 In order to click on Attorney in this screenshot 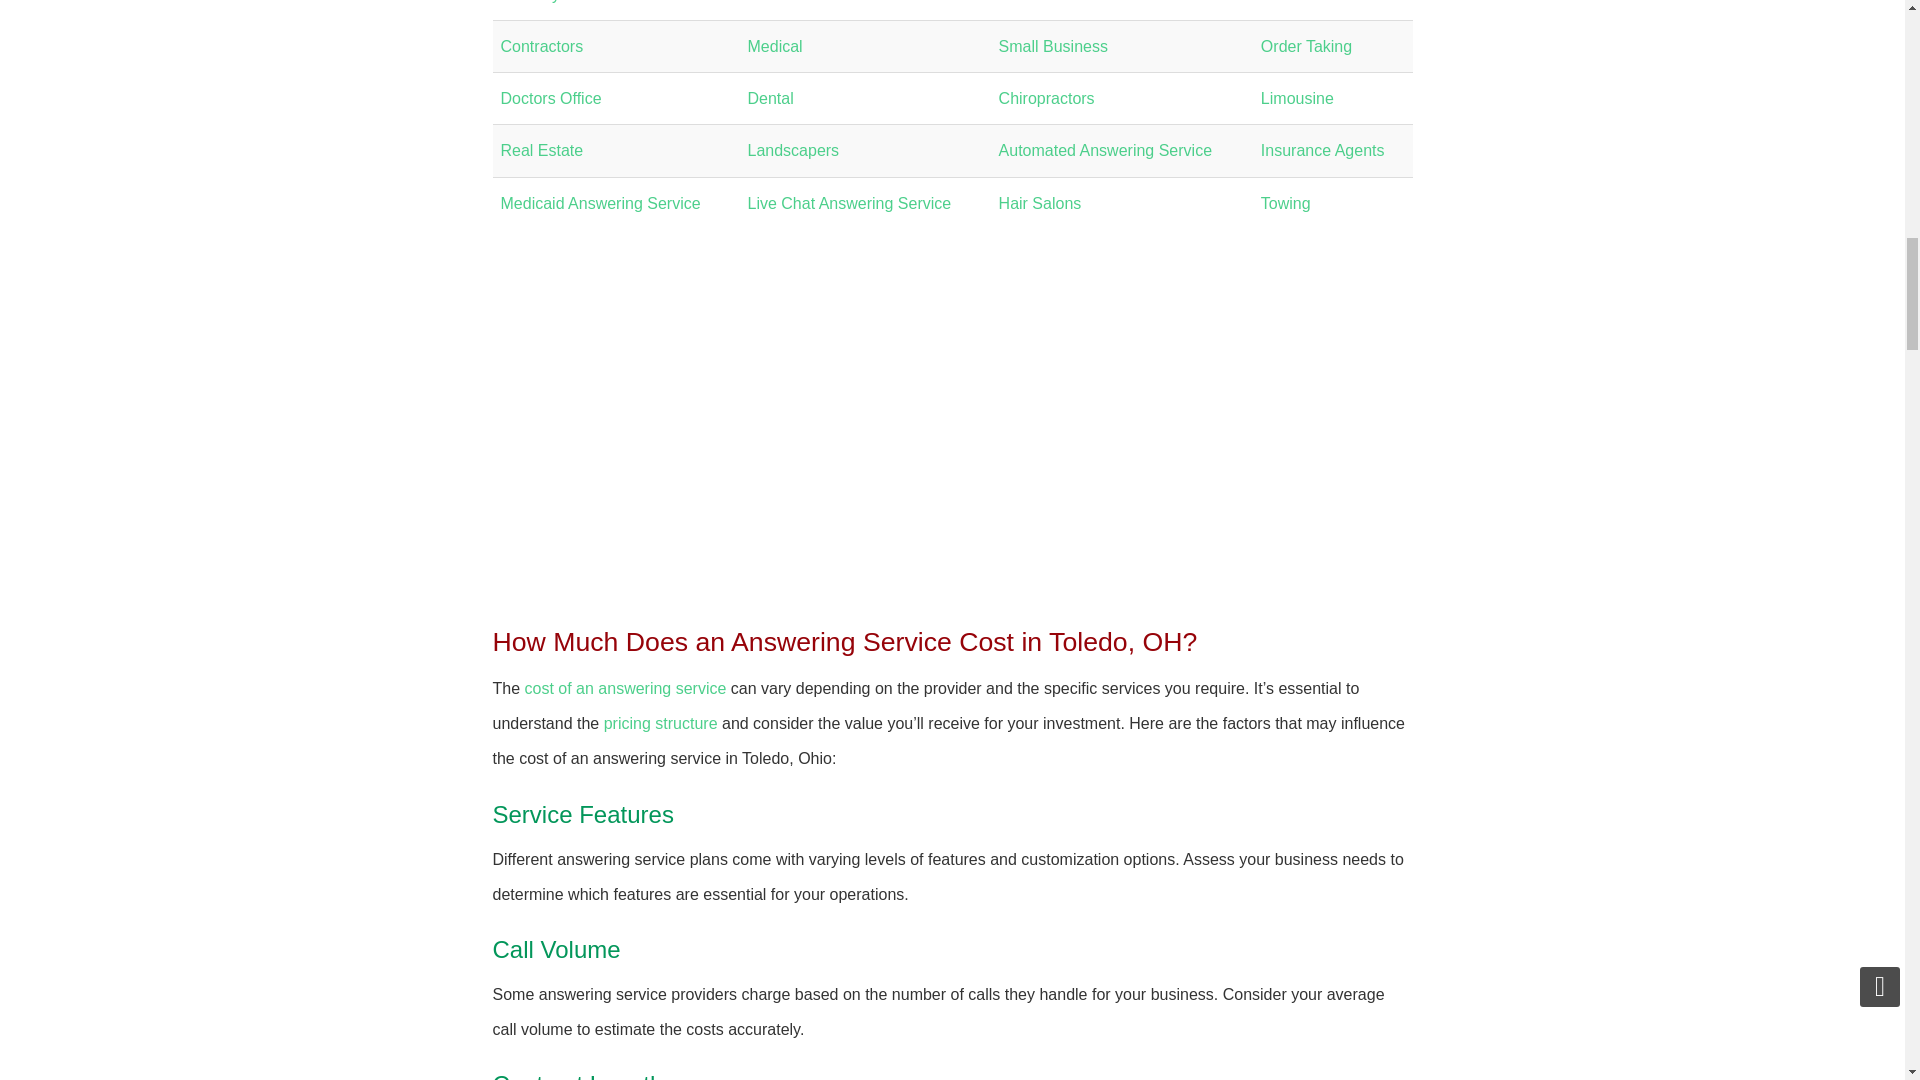, I will do `click(530, 2)`.